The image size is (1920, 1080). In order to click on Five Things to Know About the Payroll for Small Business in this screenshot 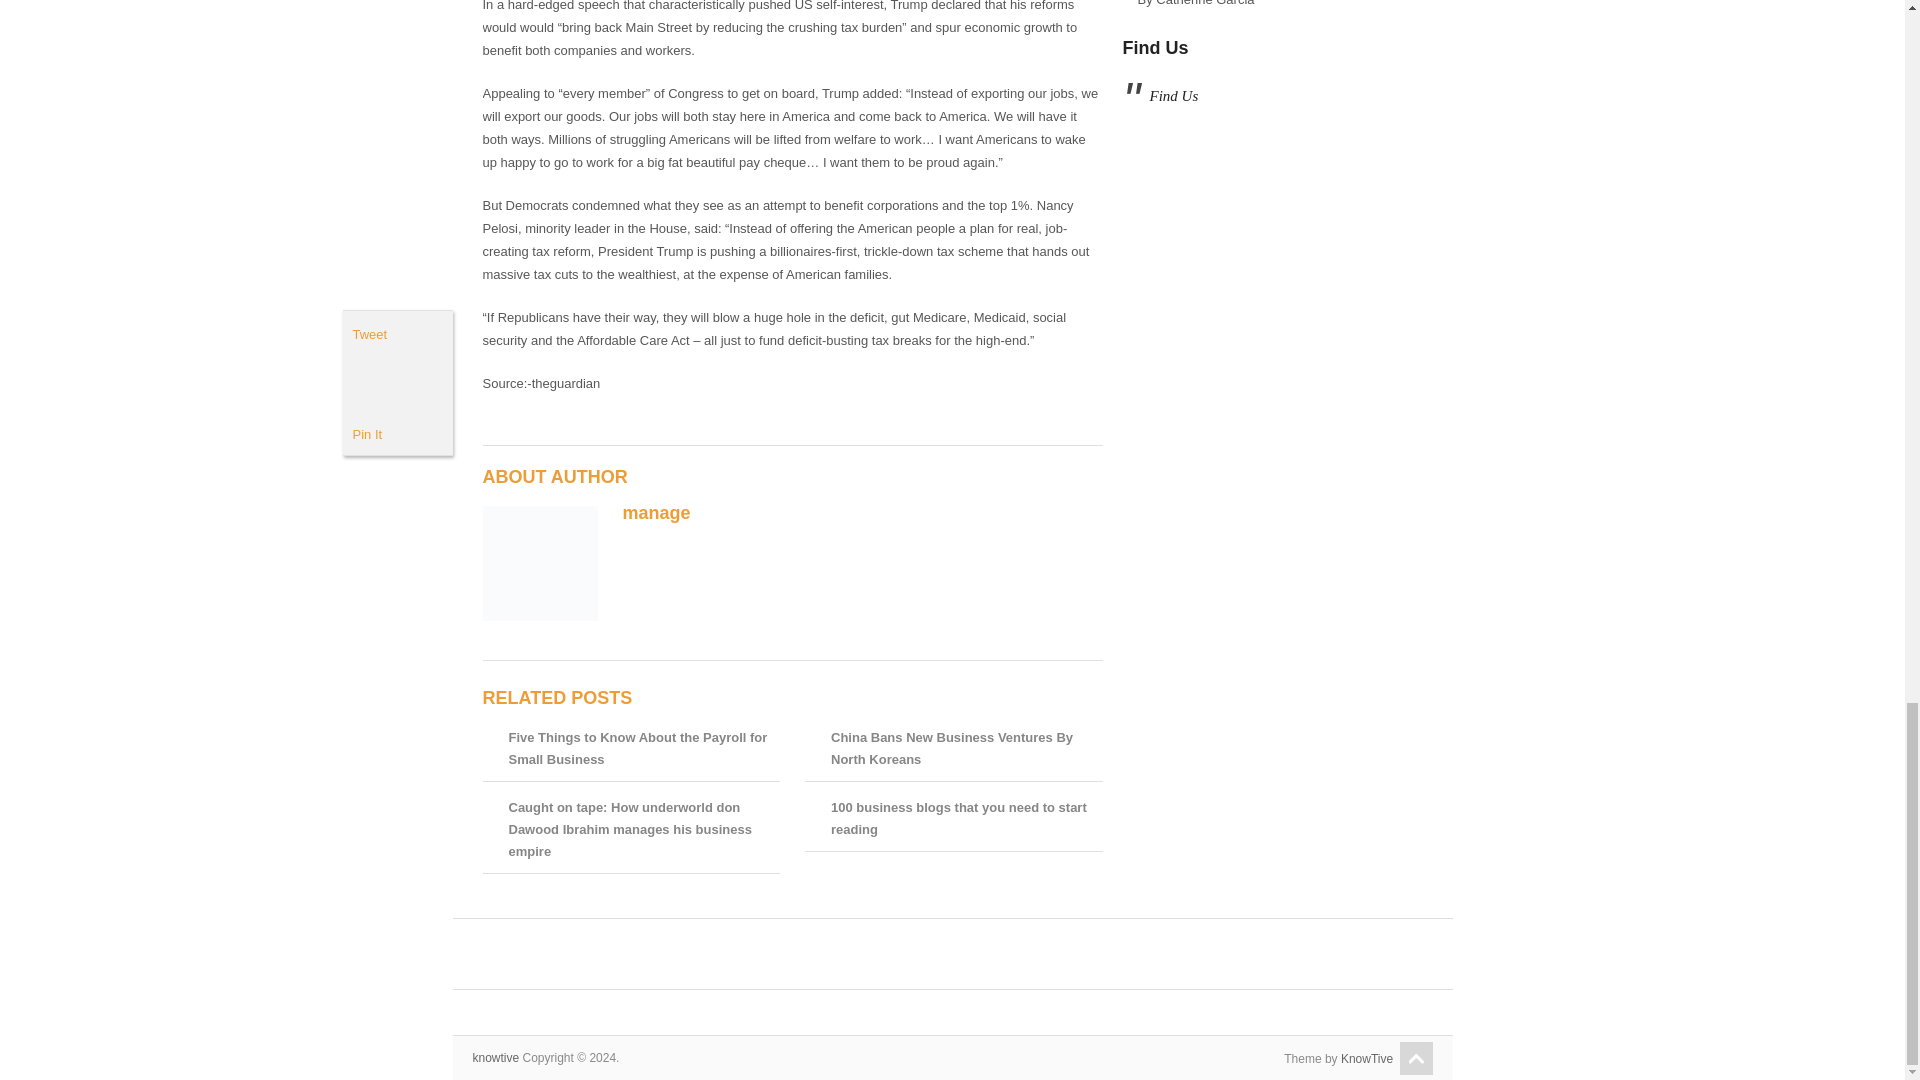, I will do `click(637, 748)`.